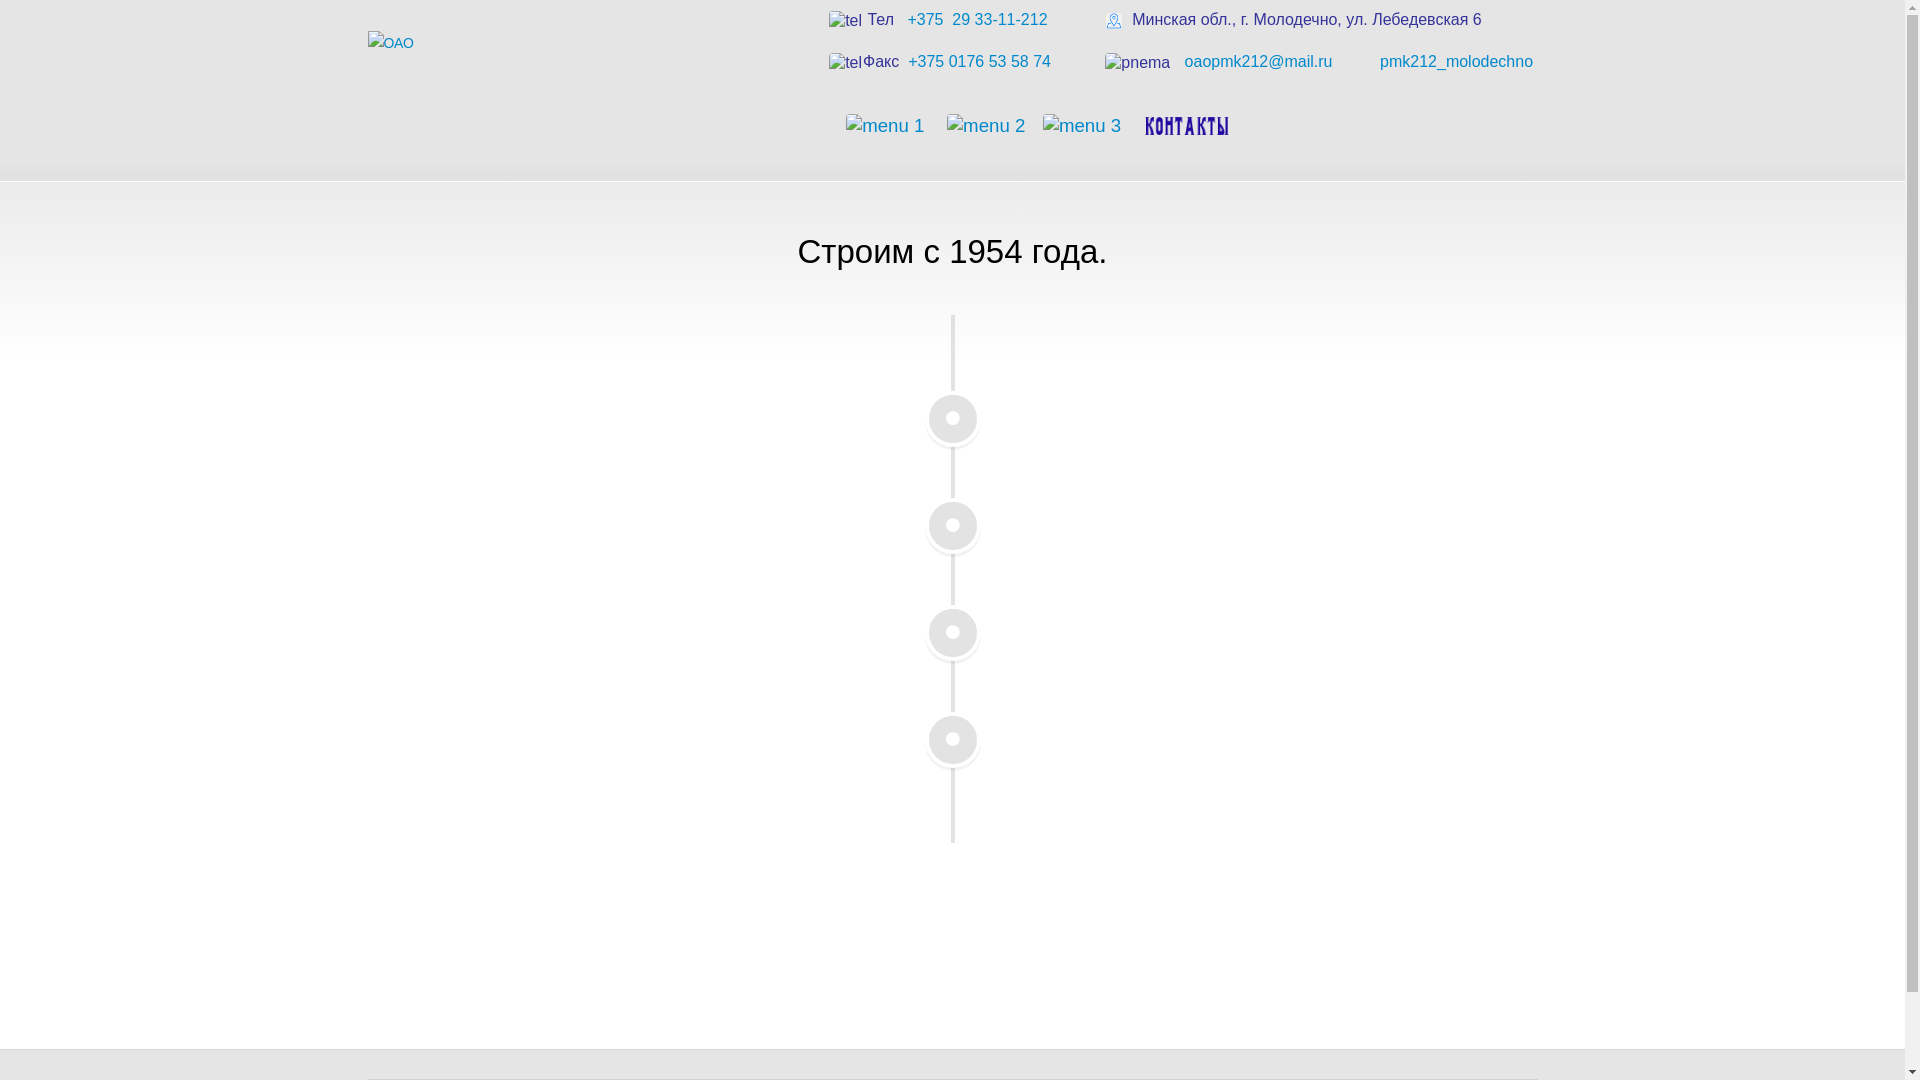 The image size is (1920, 1080). I want to click on pmk212_molodechno , so click(1458, 62).